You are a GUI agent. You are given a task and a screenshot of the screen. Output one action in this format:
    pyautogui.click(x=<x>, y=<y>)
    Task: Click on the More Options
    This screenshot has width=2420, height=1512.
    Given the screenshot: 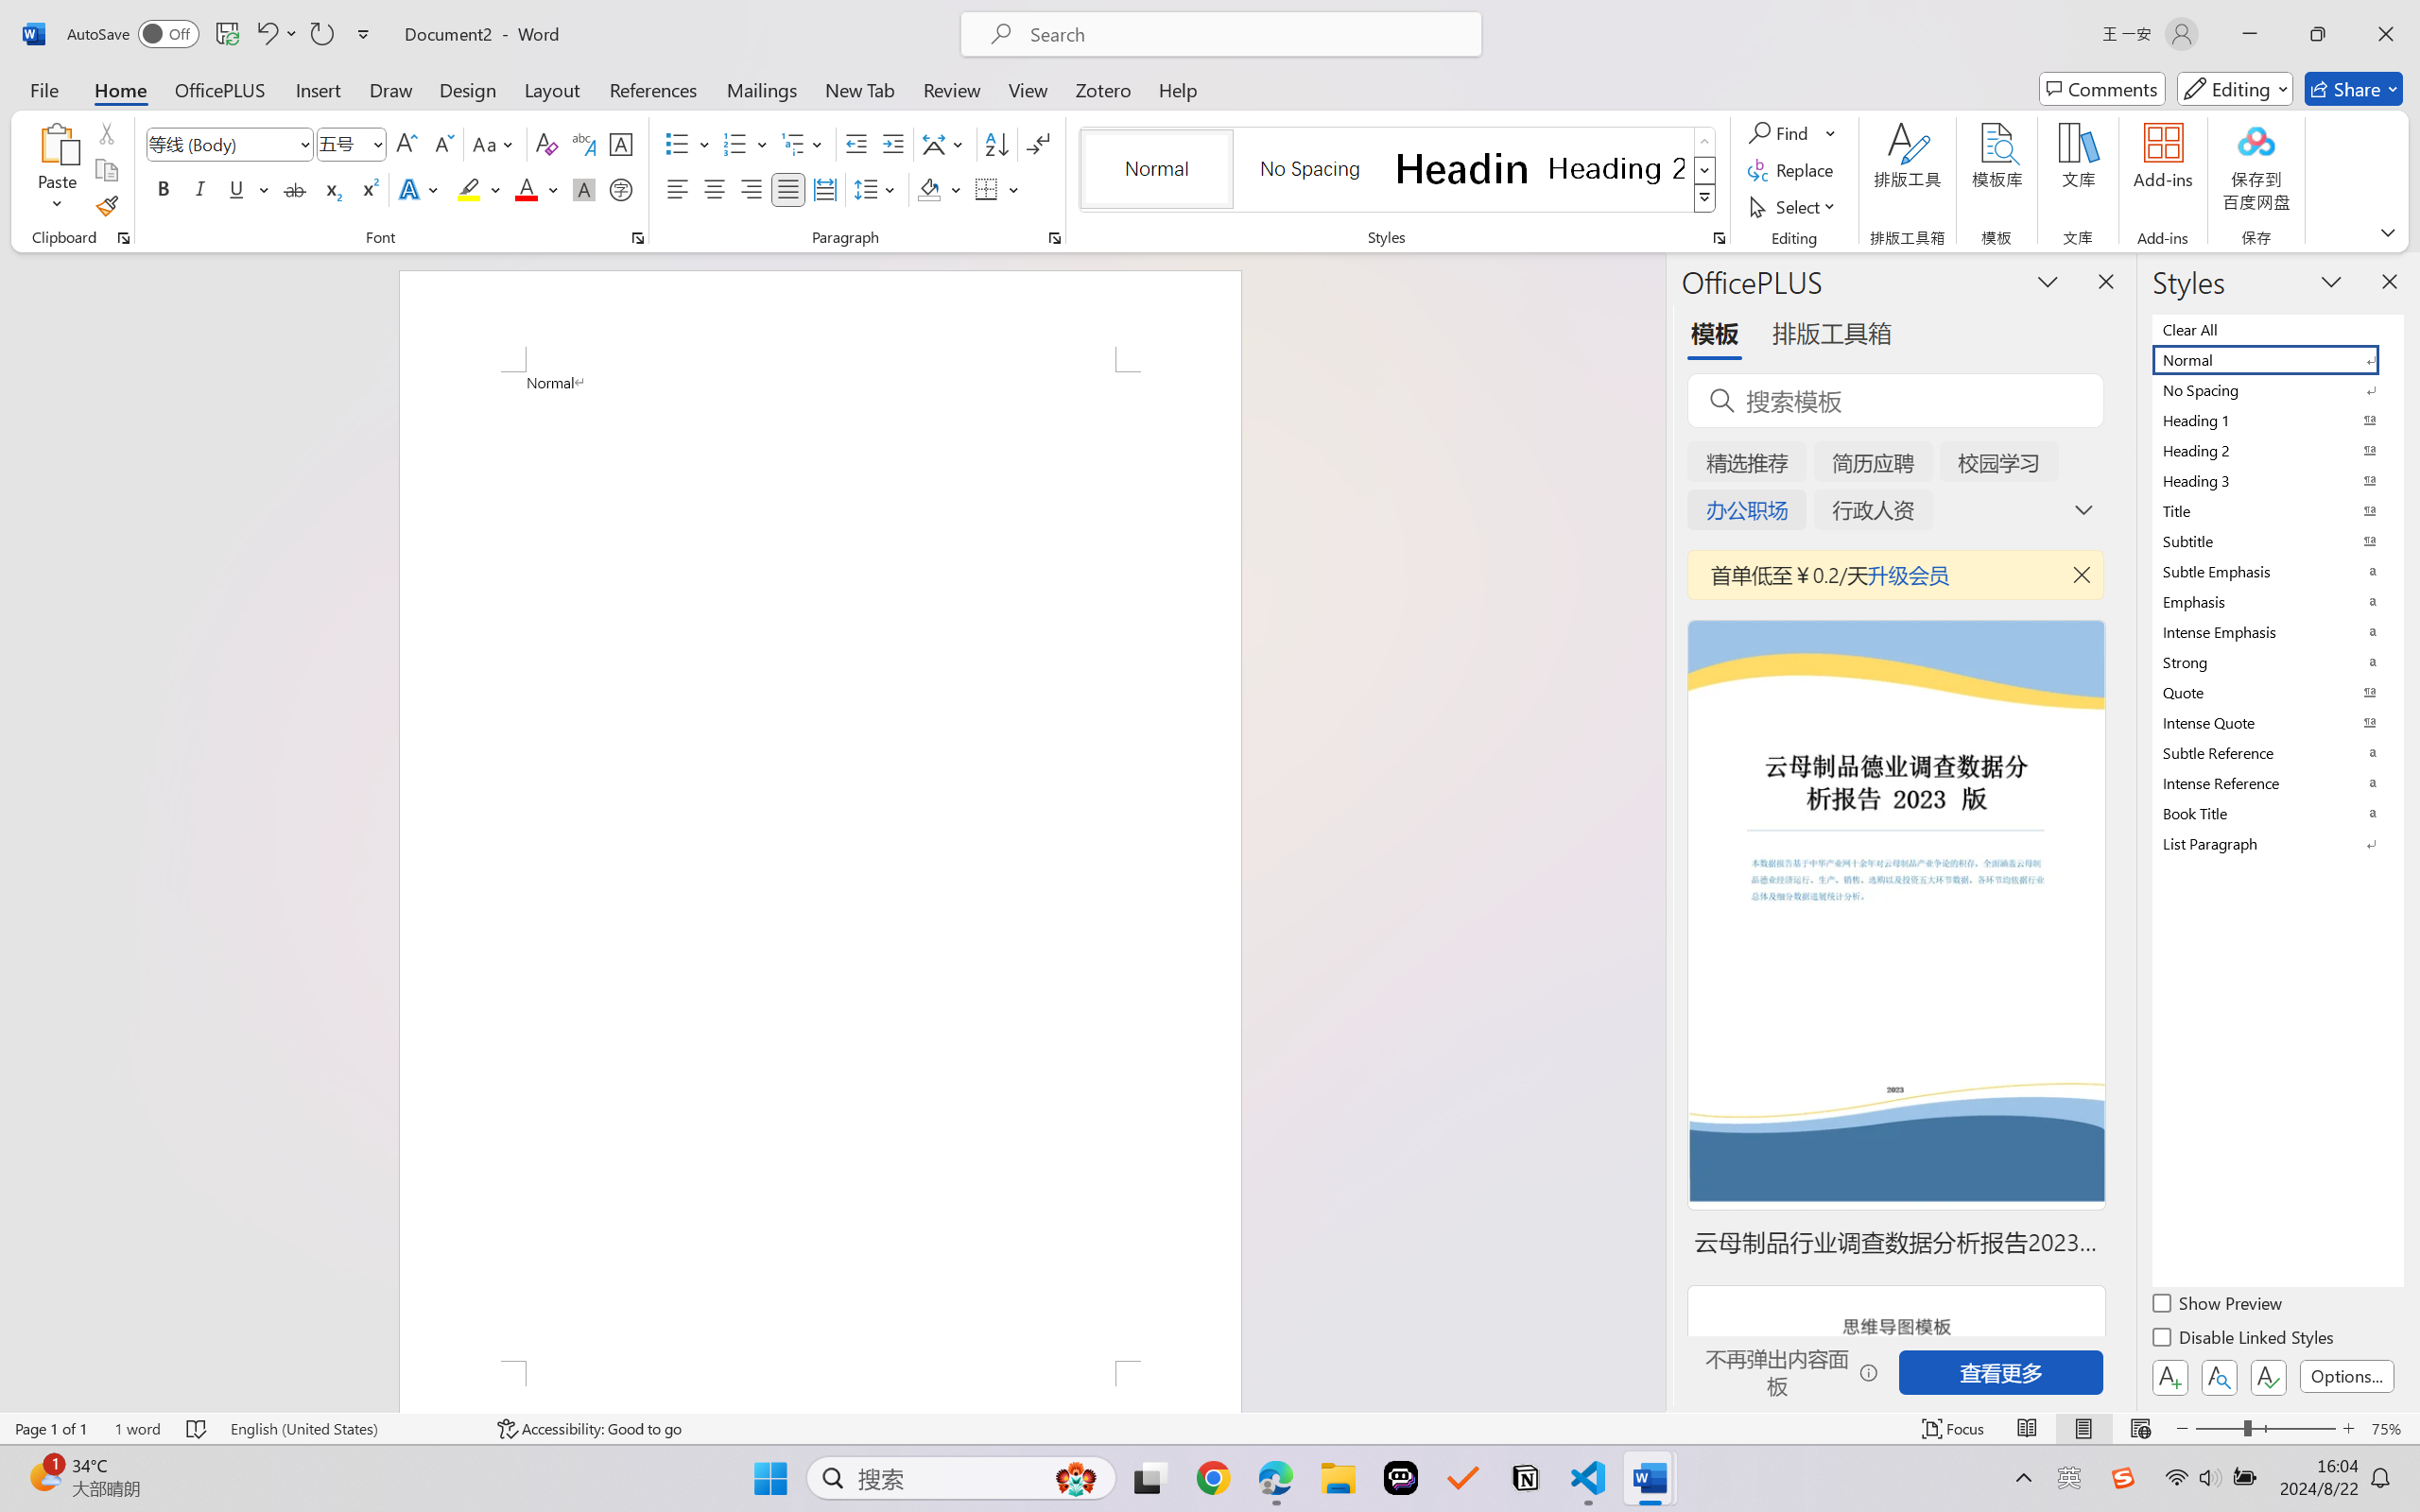 What is the action you would take?
    pyautogui.click(x=1832, y=132)
    